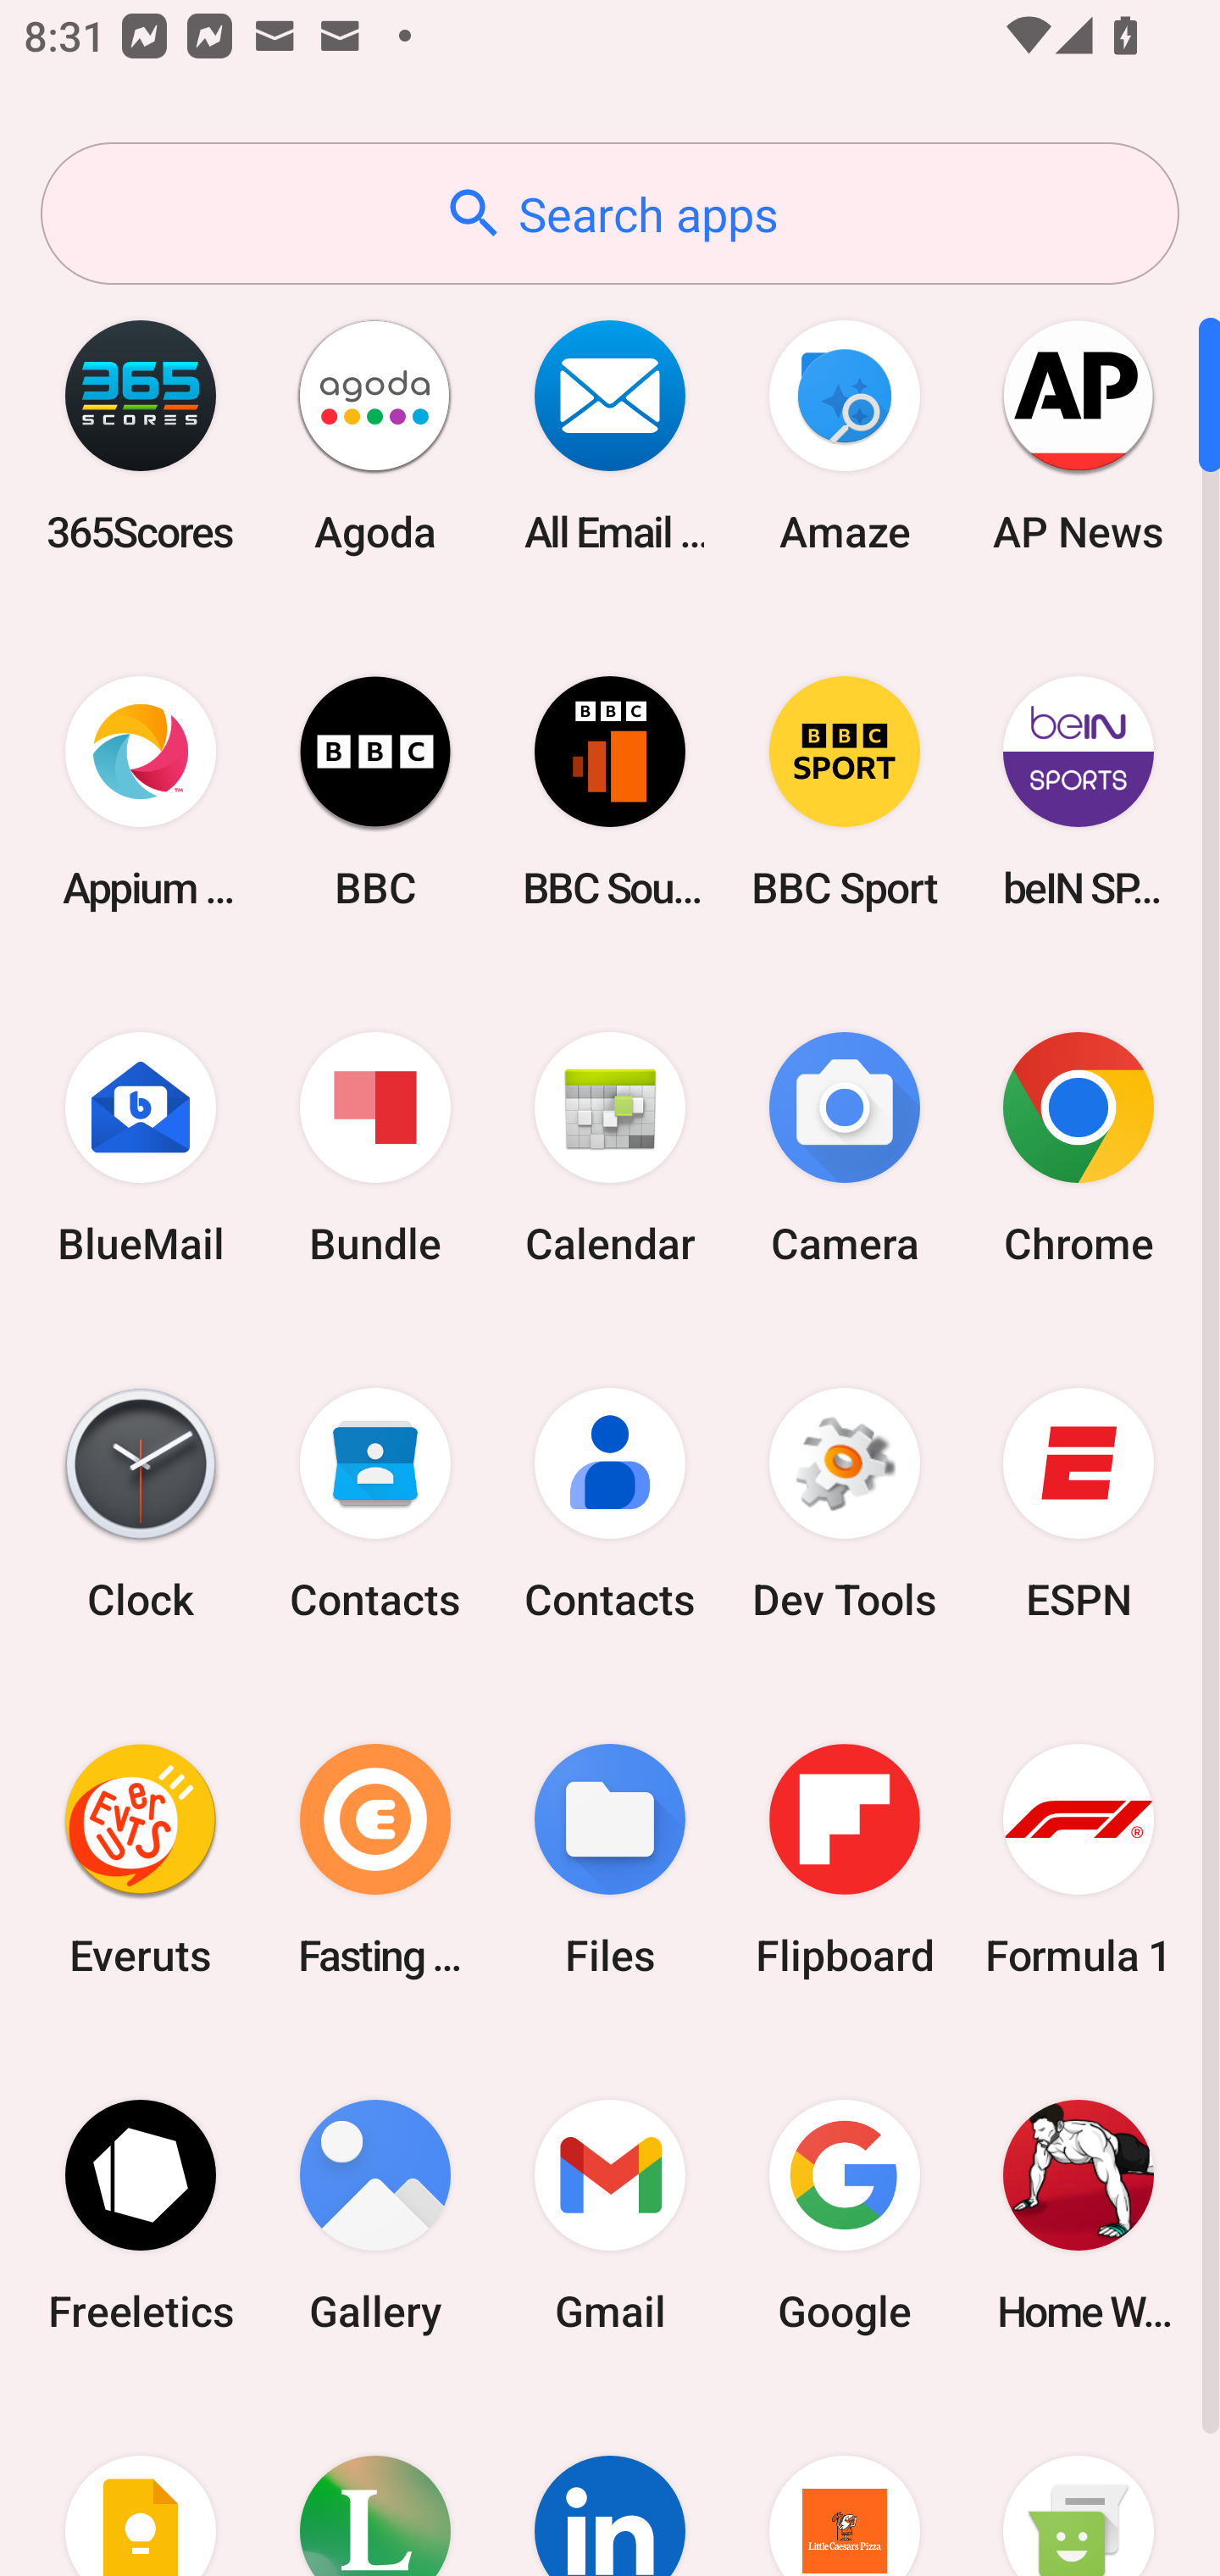  Describe the element at coordinates (375, 791) in the screenshot. I see `BBC` at that location.